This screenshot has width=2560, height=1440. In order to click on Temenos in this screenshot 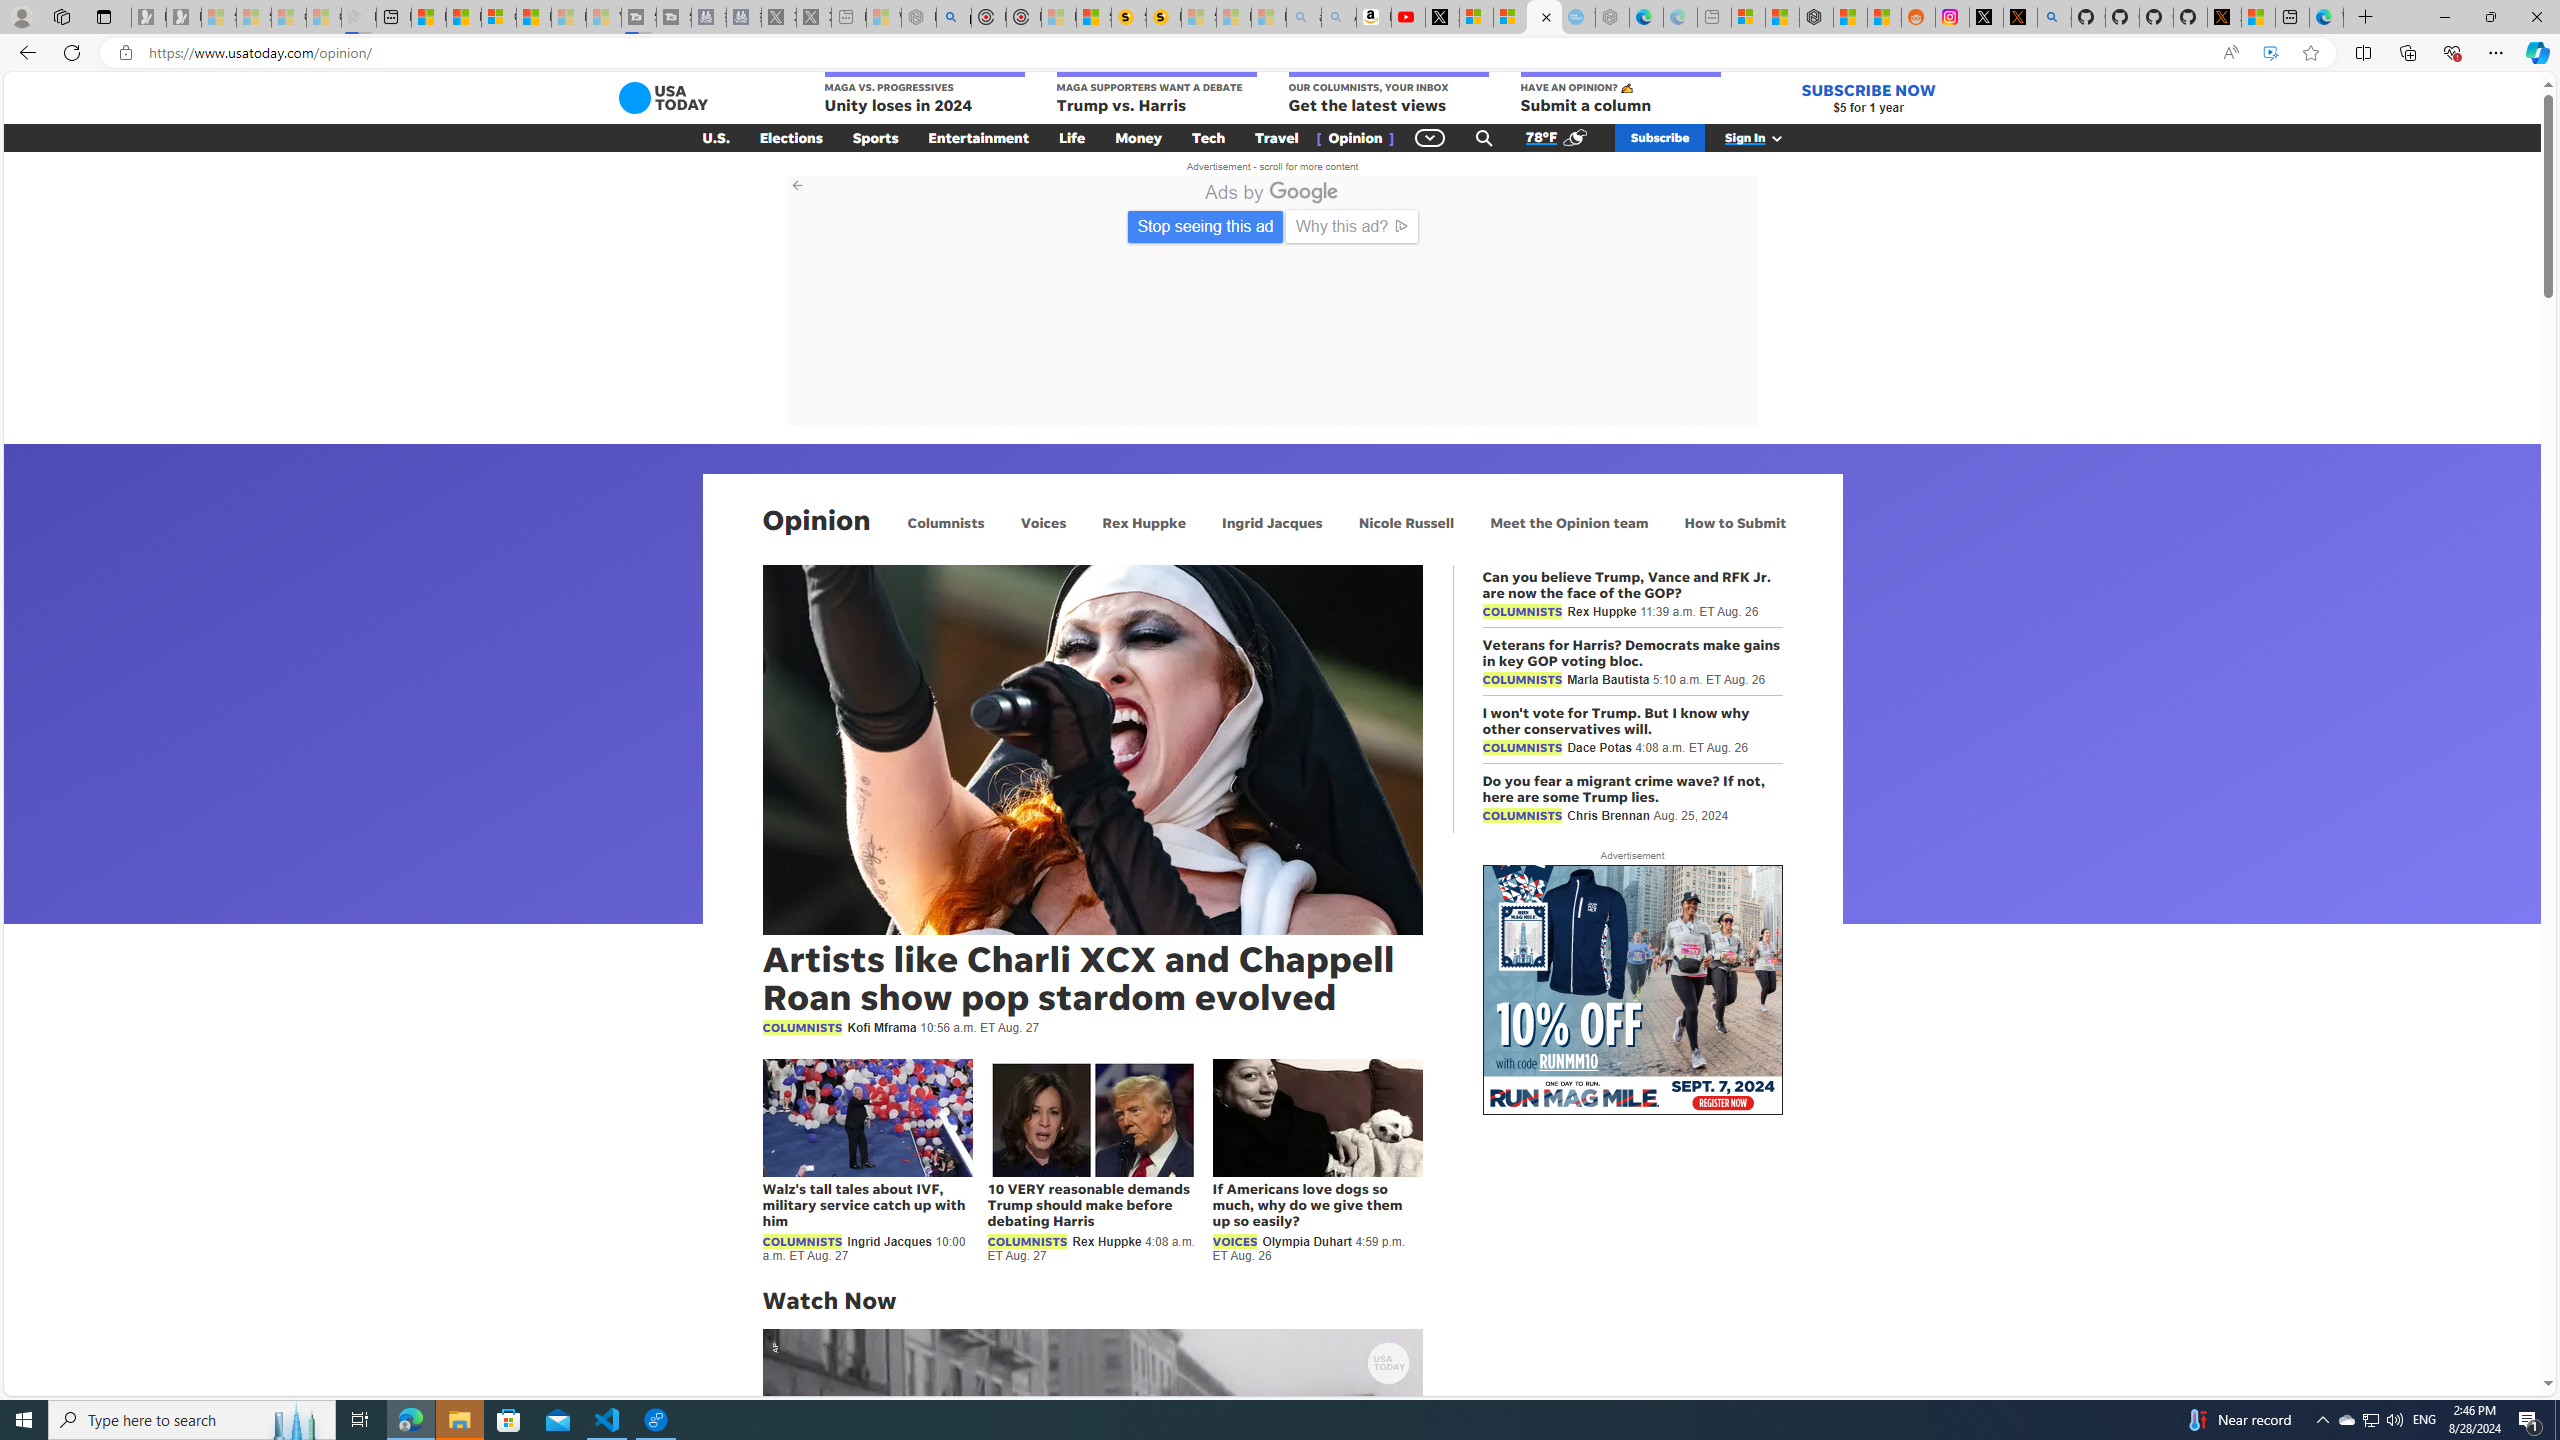, I will do `click(1327, 385)`.